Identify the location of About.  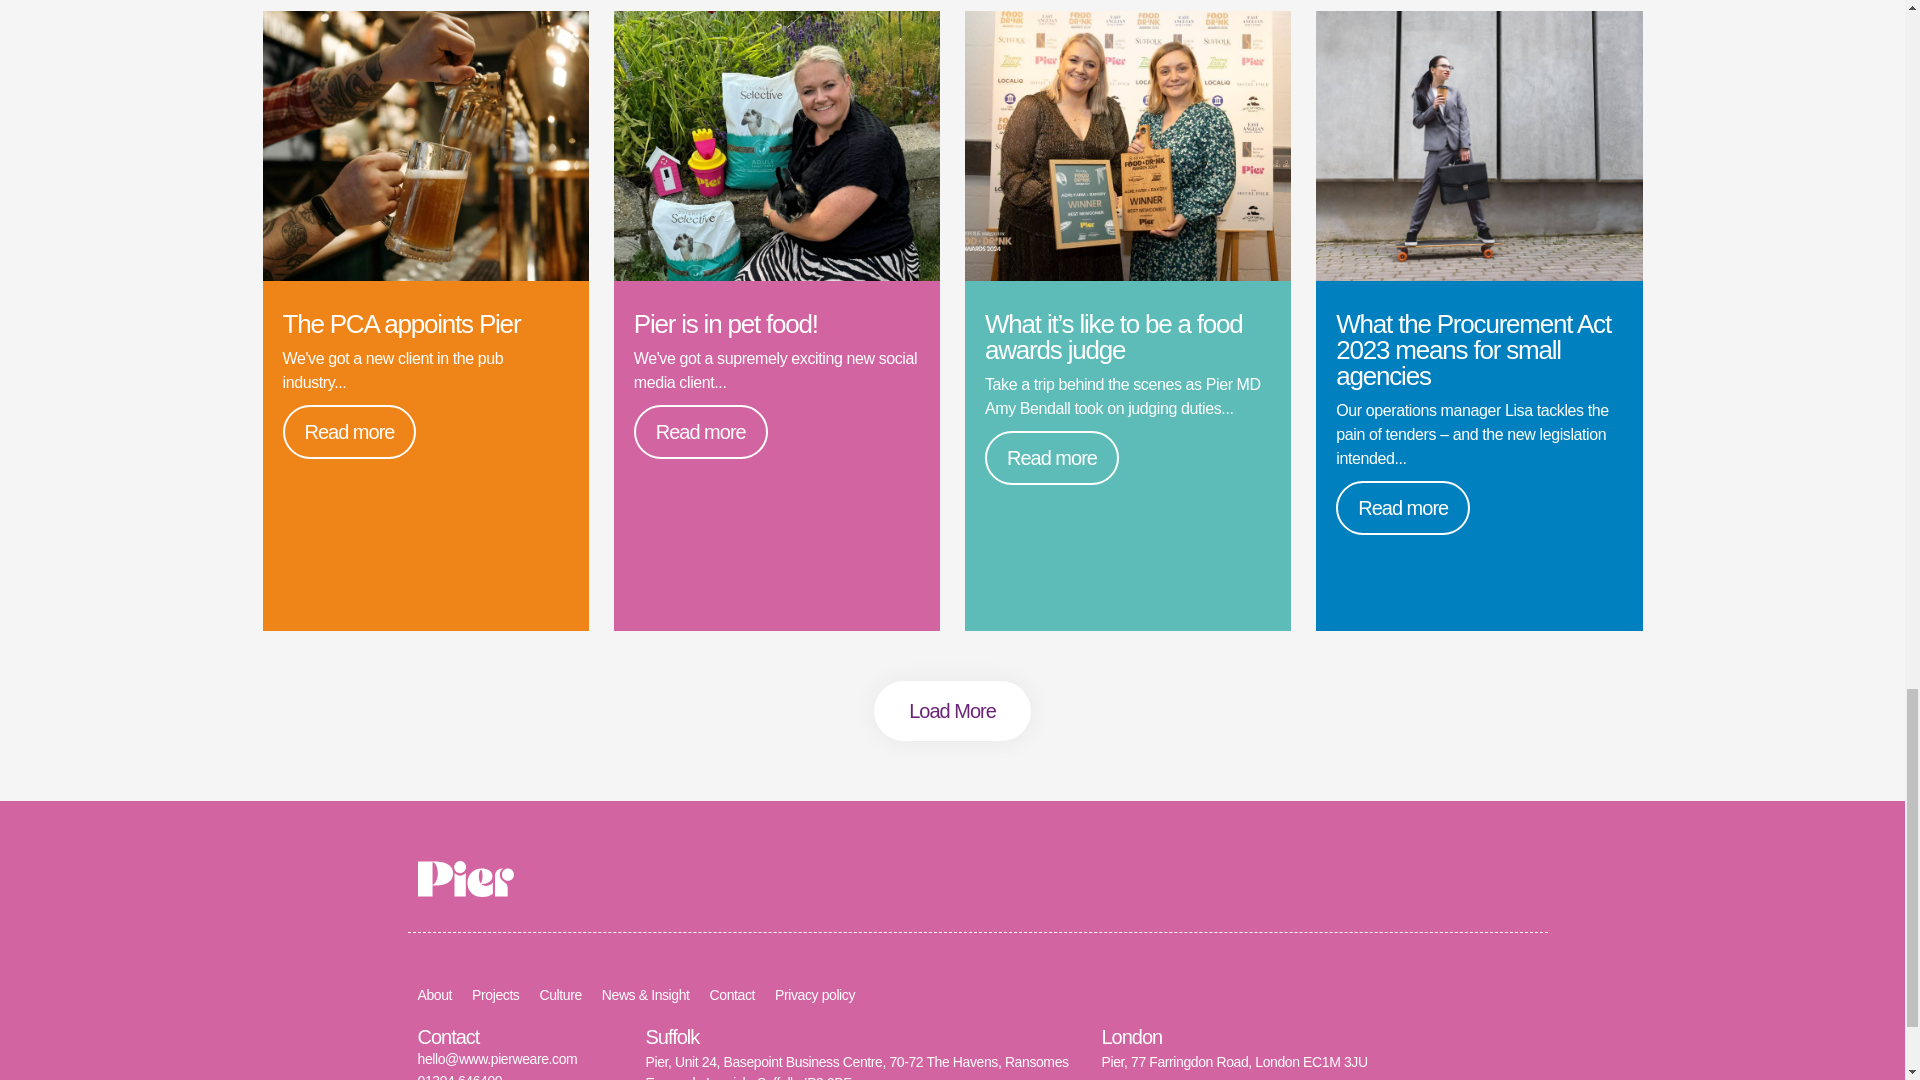
(436, 995).